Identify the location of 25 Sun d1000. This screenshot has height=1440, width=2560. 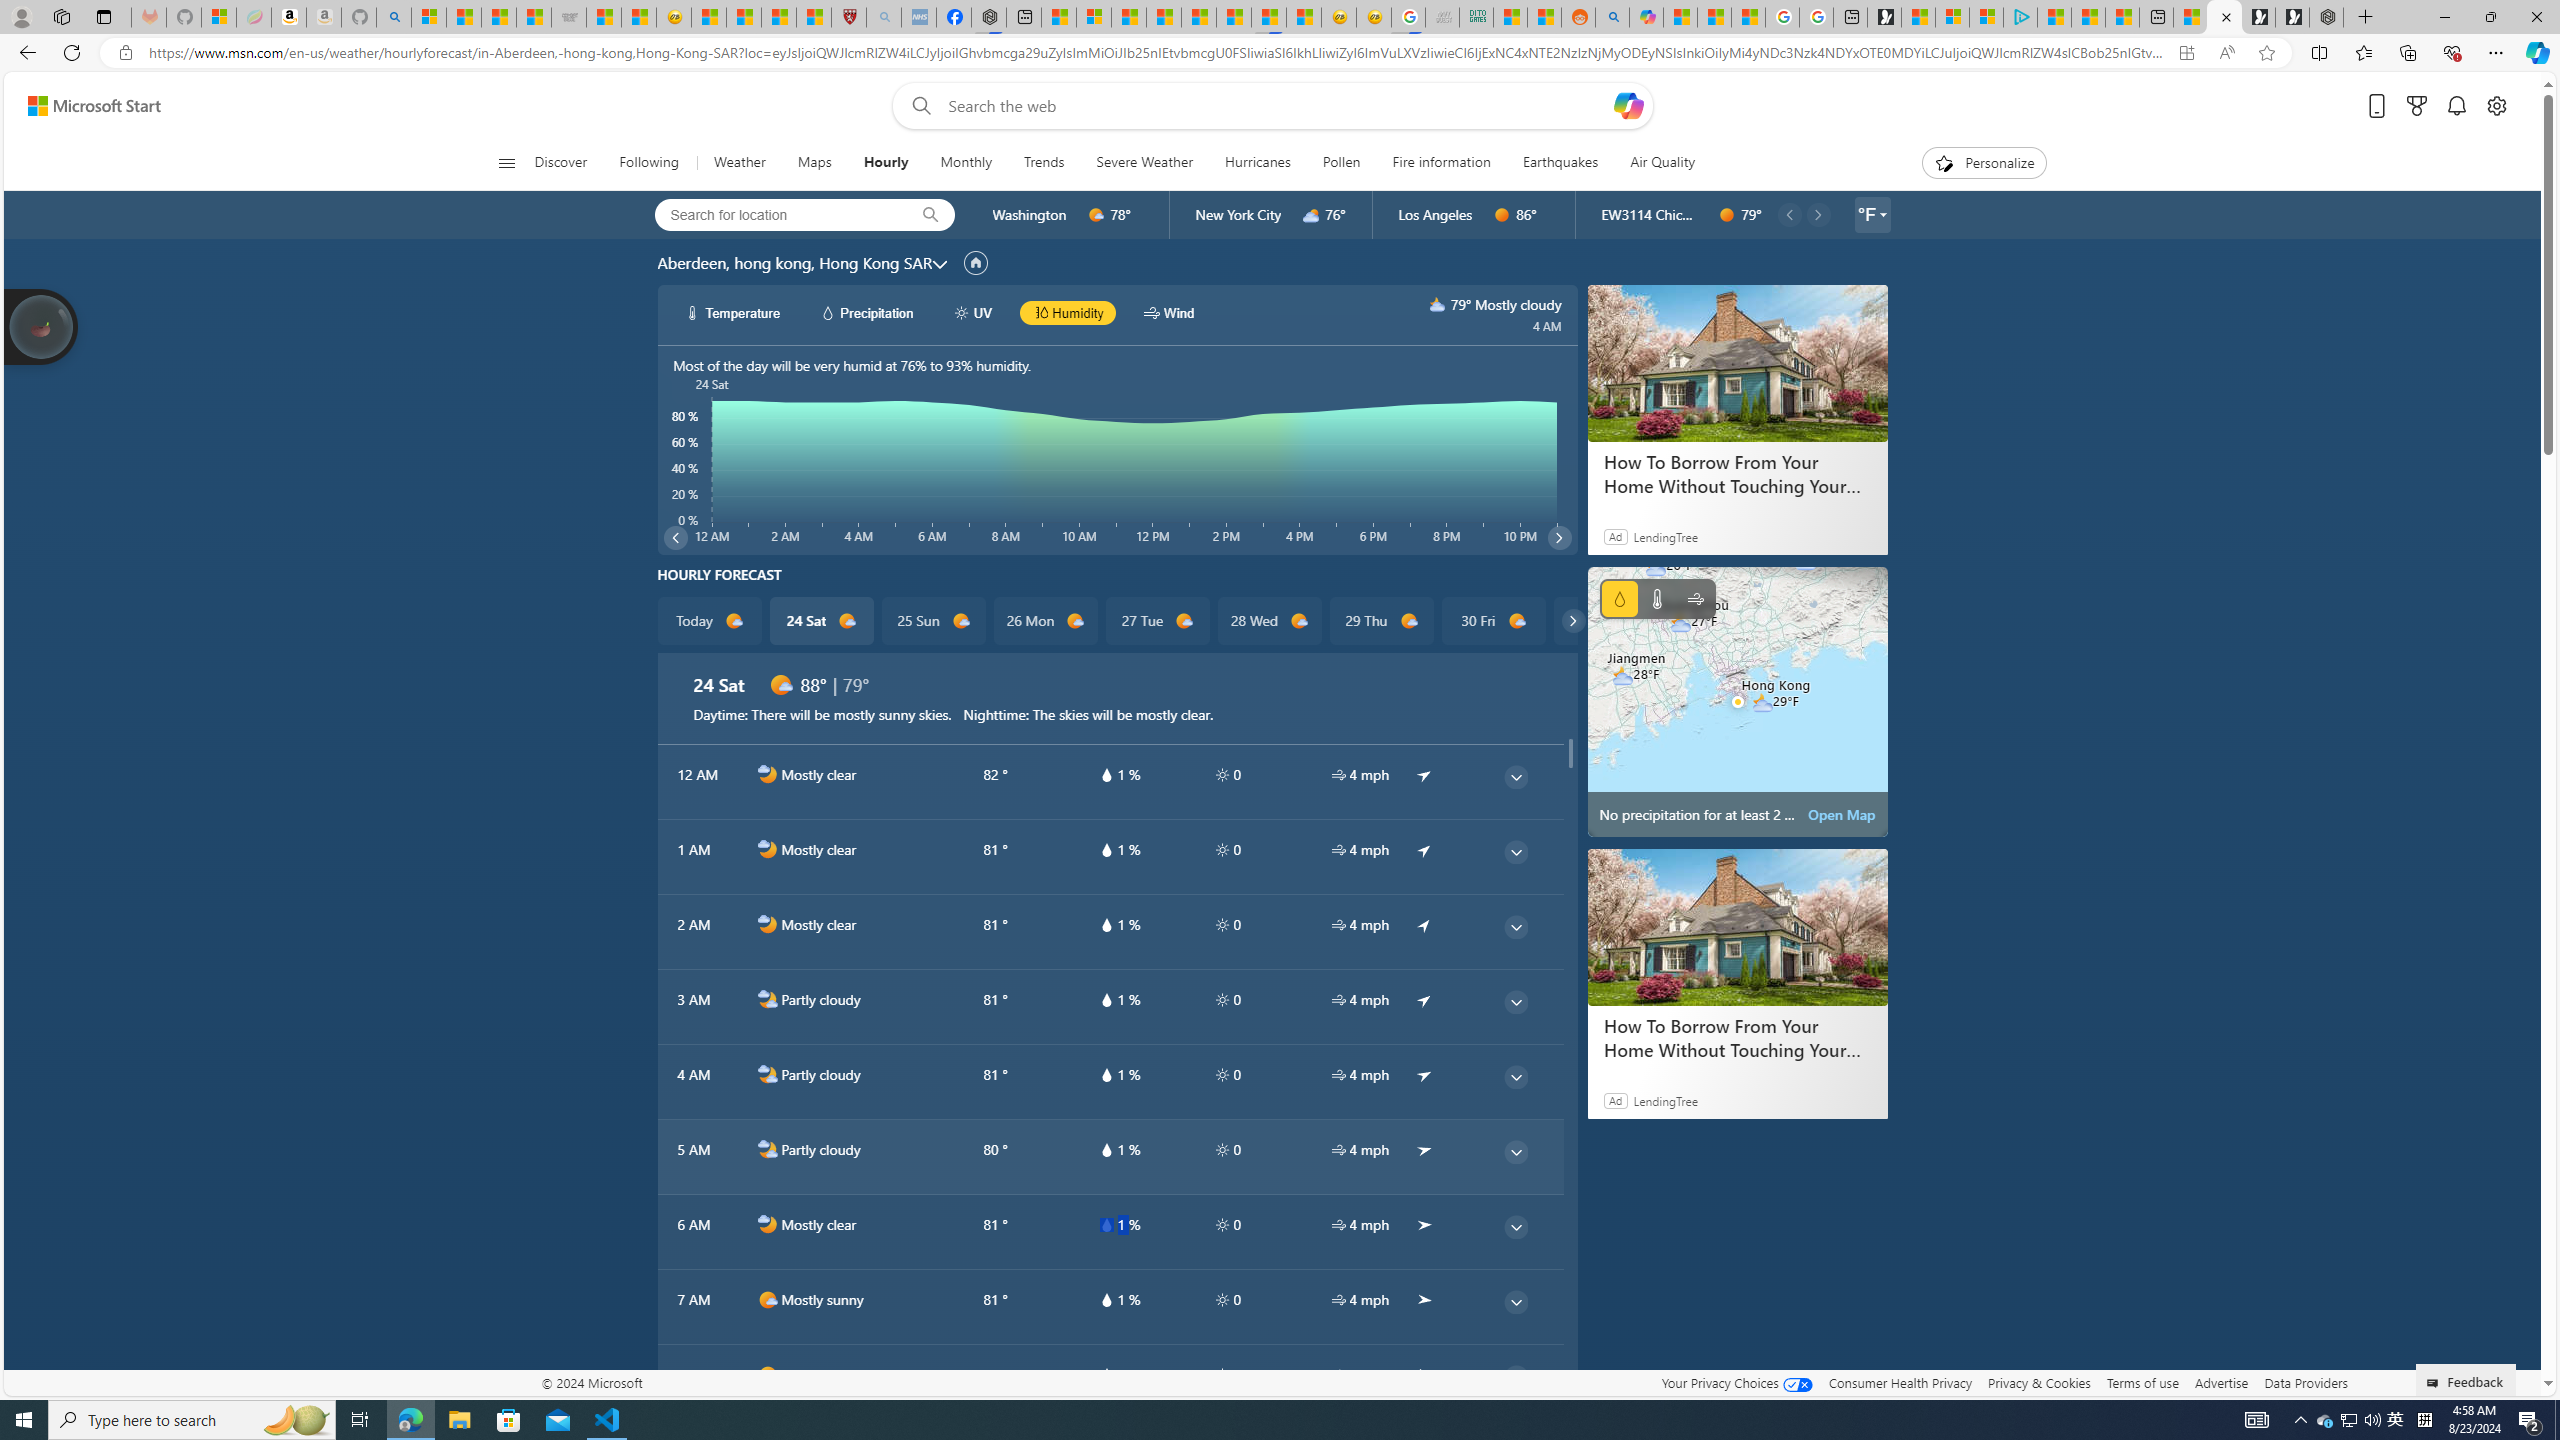
(932, 621).